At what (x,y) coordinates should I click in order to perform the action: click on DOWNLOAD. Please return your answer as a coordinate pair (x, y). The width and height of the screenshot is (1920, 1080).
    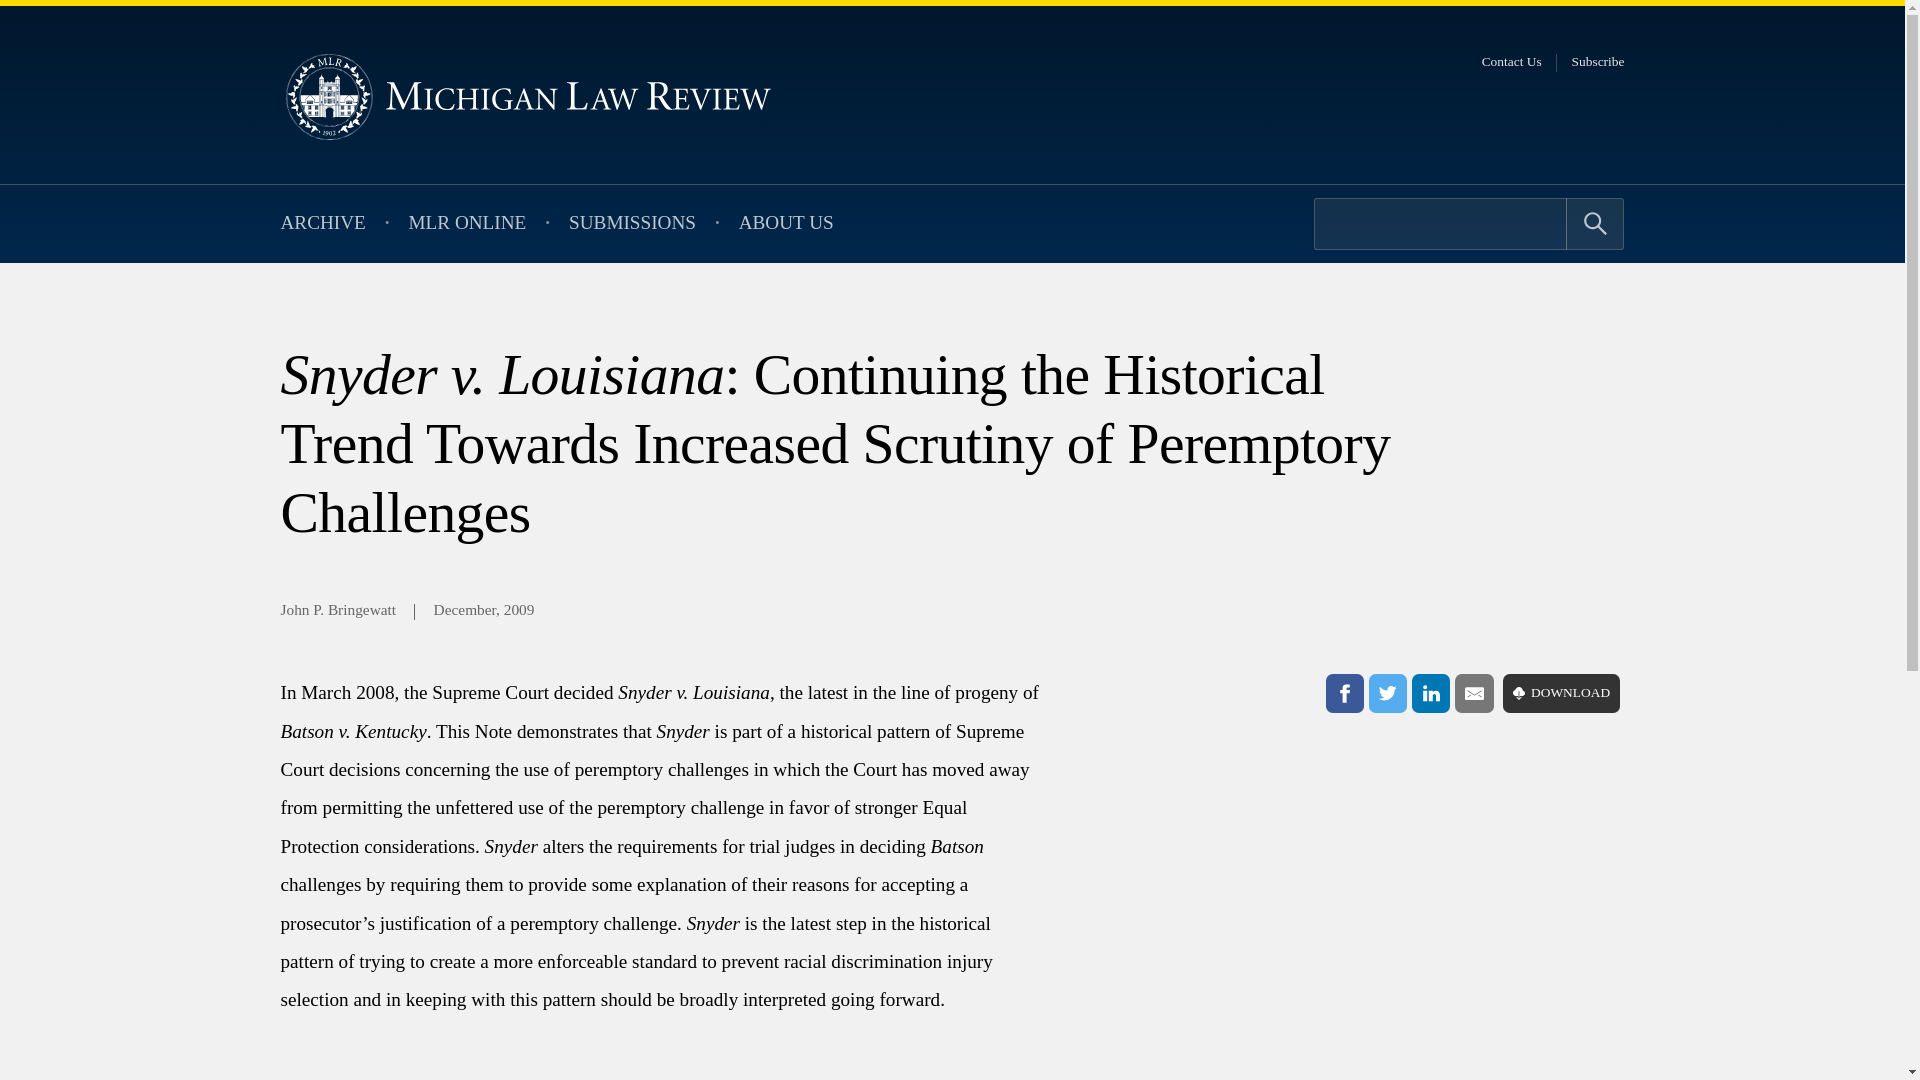
    Looking at the image, I should click on (1562, 692).